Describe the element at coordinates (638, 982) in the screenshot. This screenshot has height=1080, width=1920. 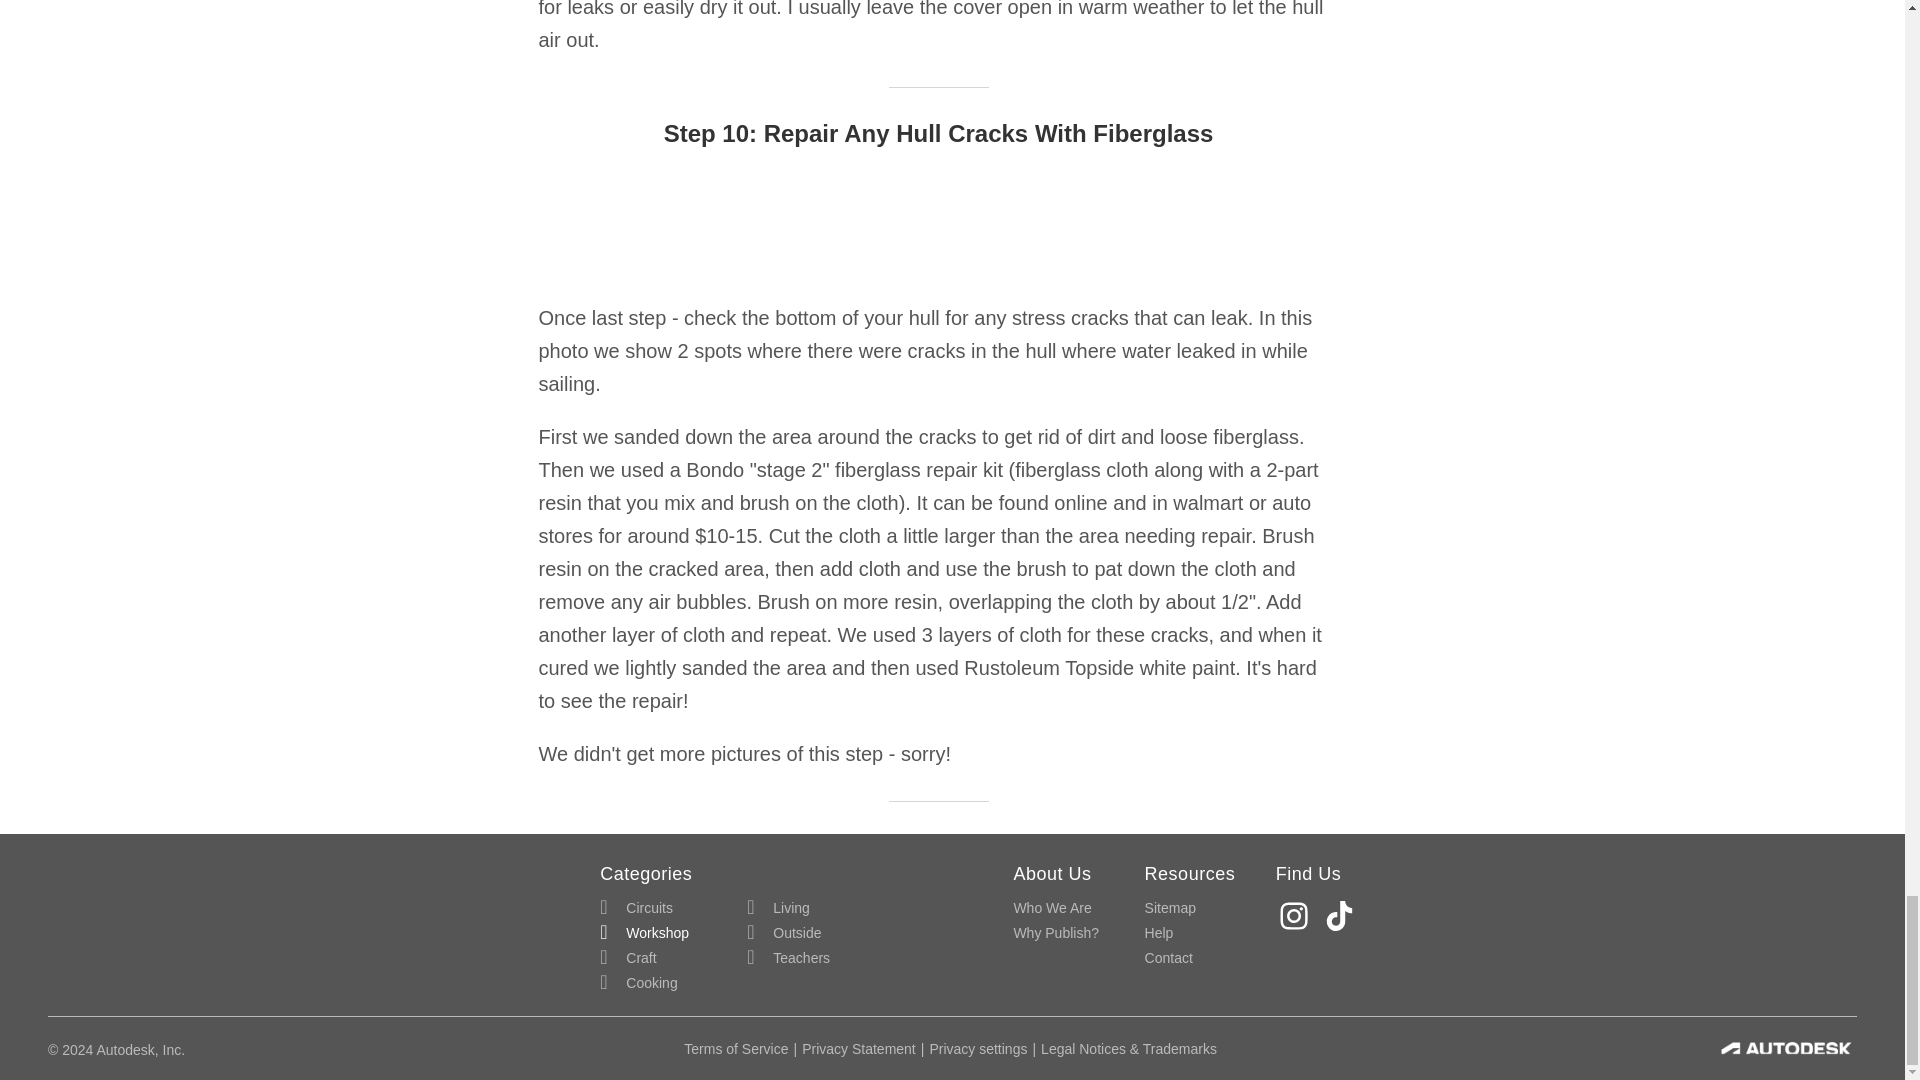
I see `Cooking` at that location.